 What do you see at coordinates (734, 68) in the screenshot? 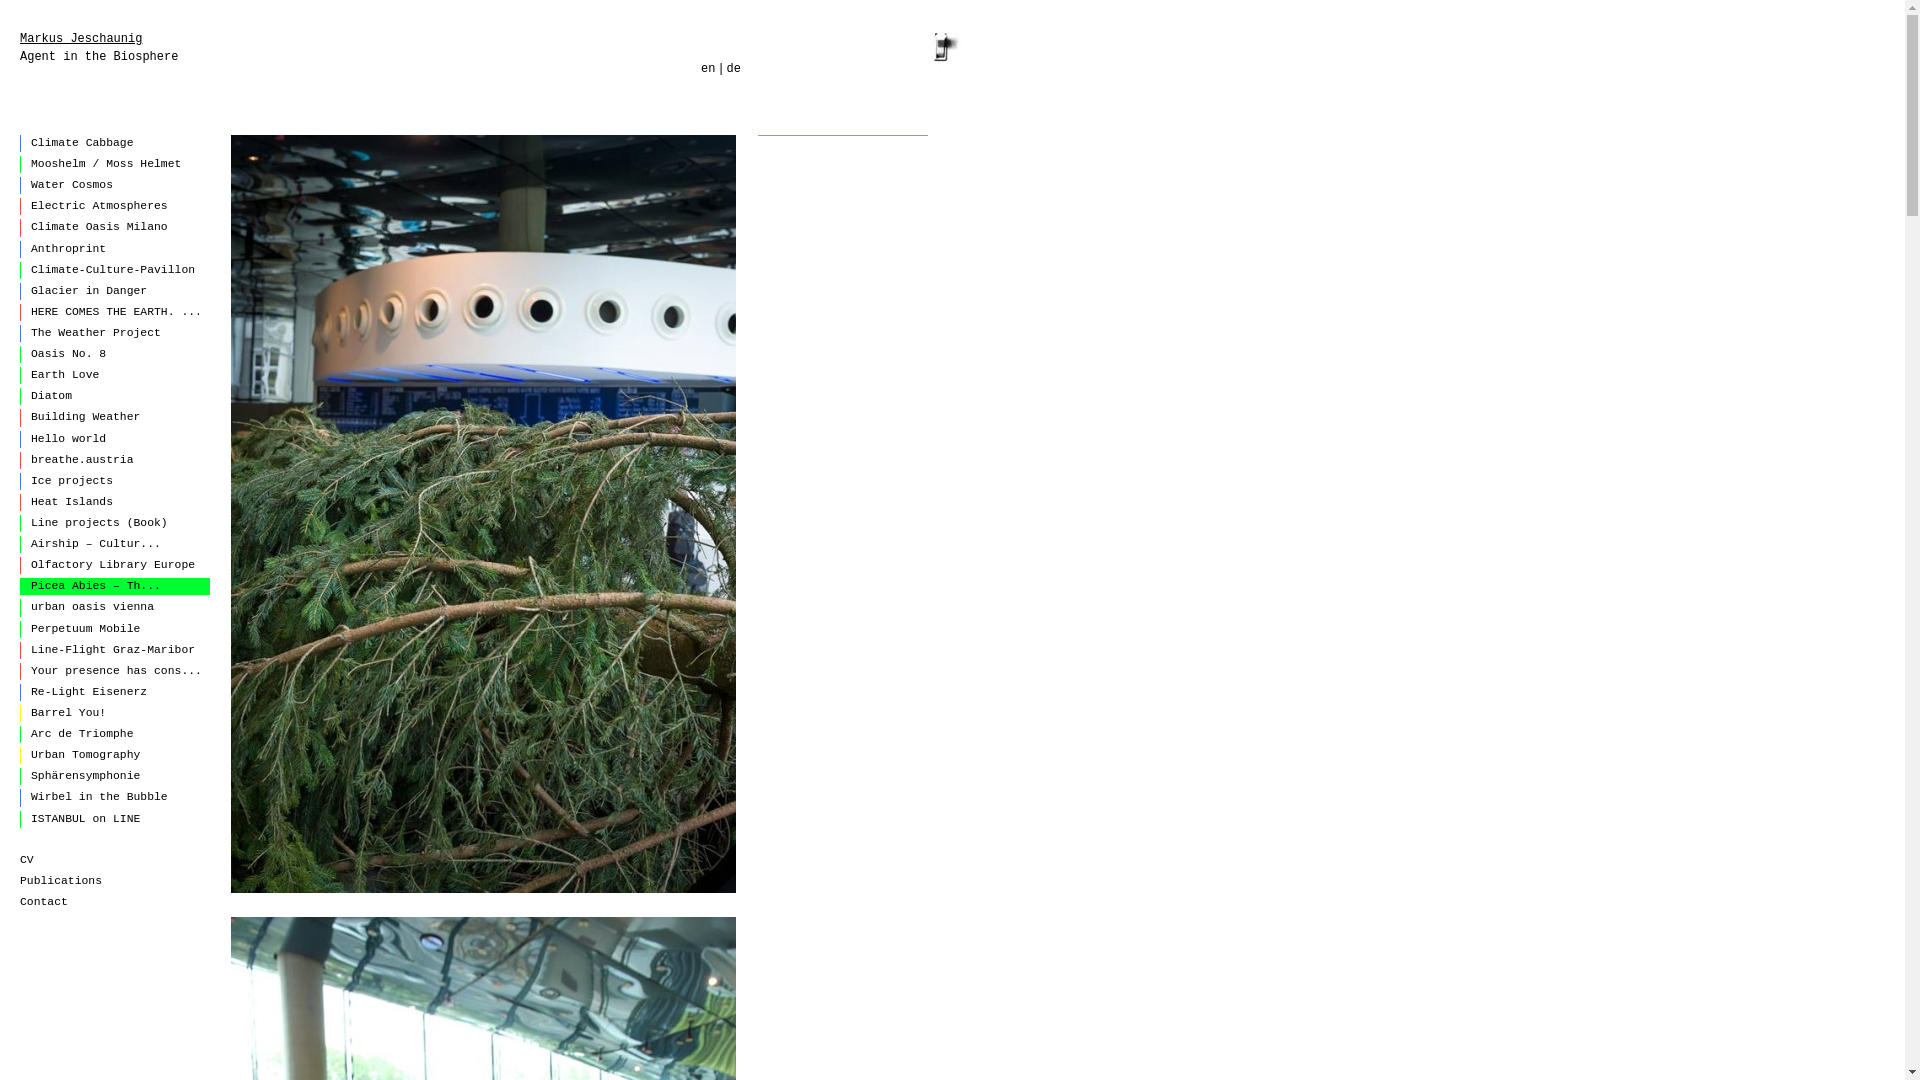
I see `de` at bounding box center [734, 68].